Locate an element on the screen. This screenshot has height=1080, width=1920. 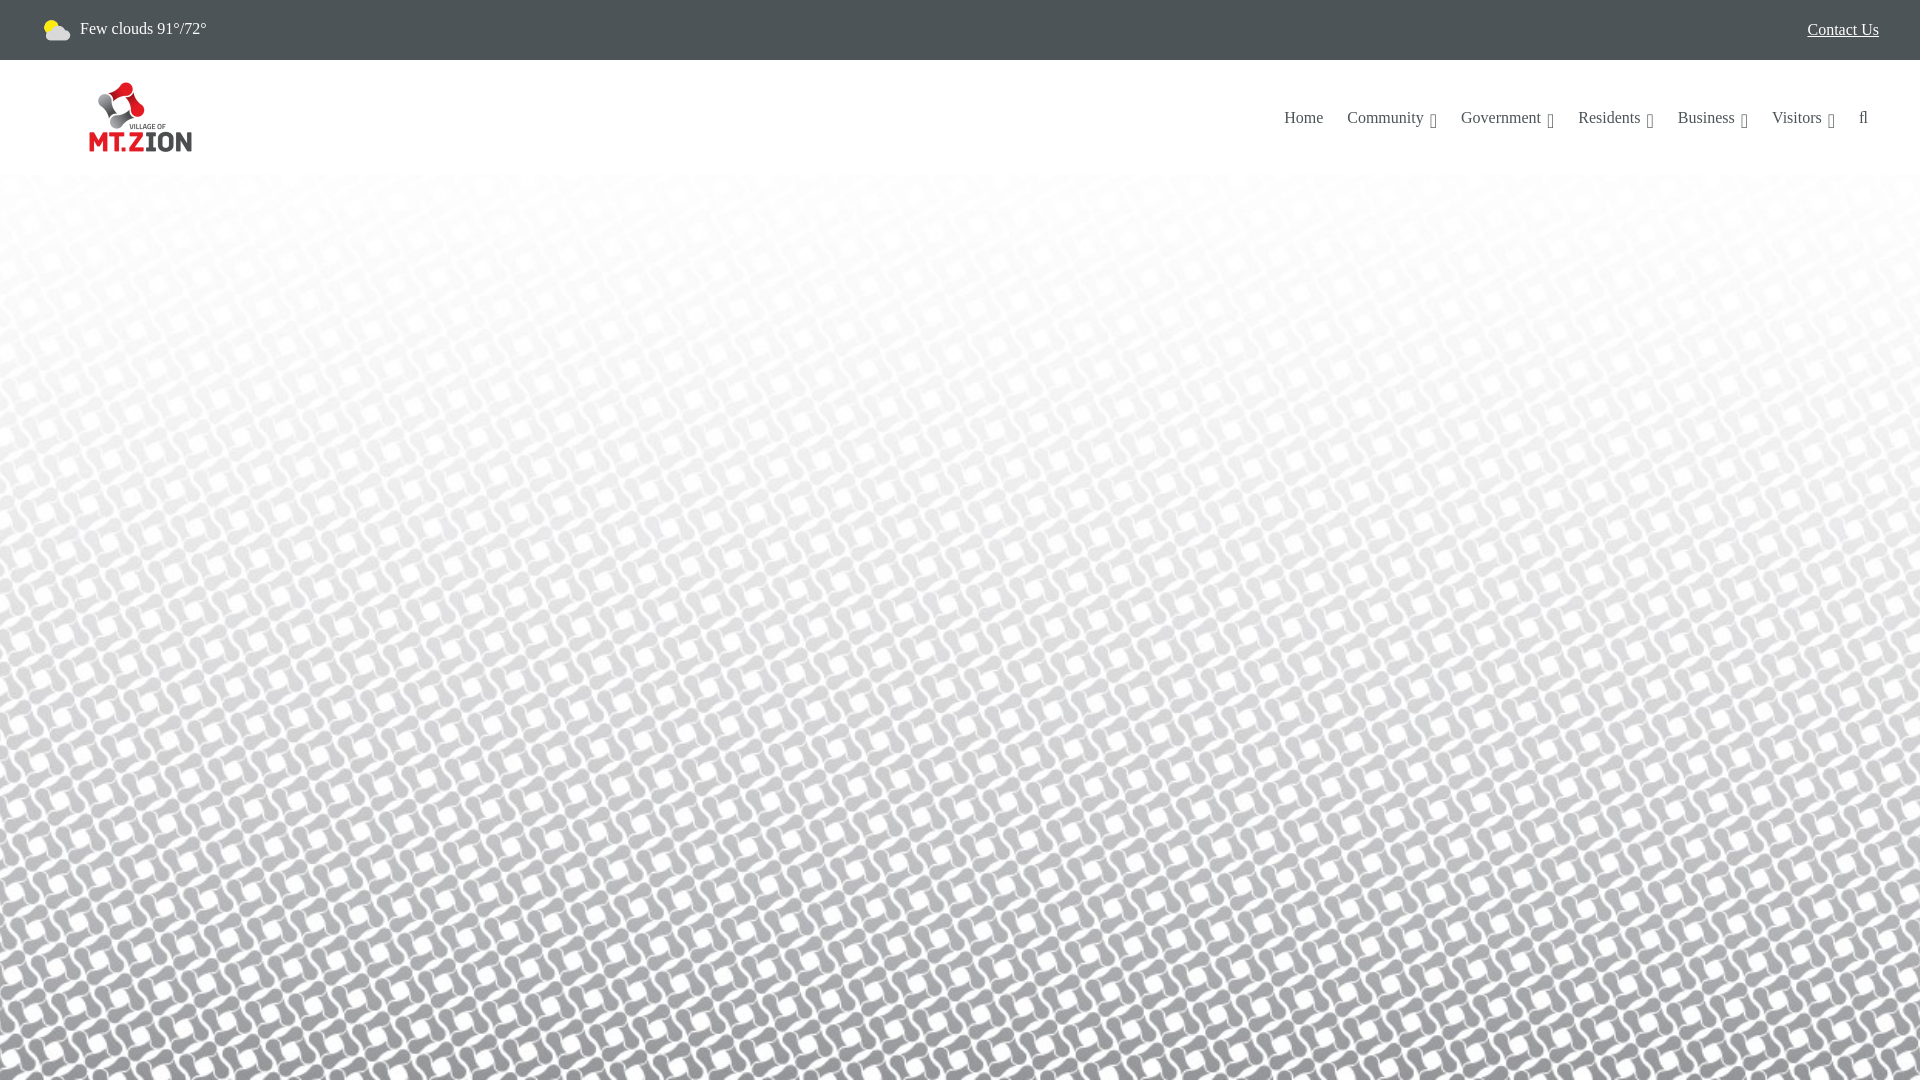
Contact Us is located at coordinates (1842, 30).